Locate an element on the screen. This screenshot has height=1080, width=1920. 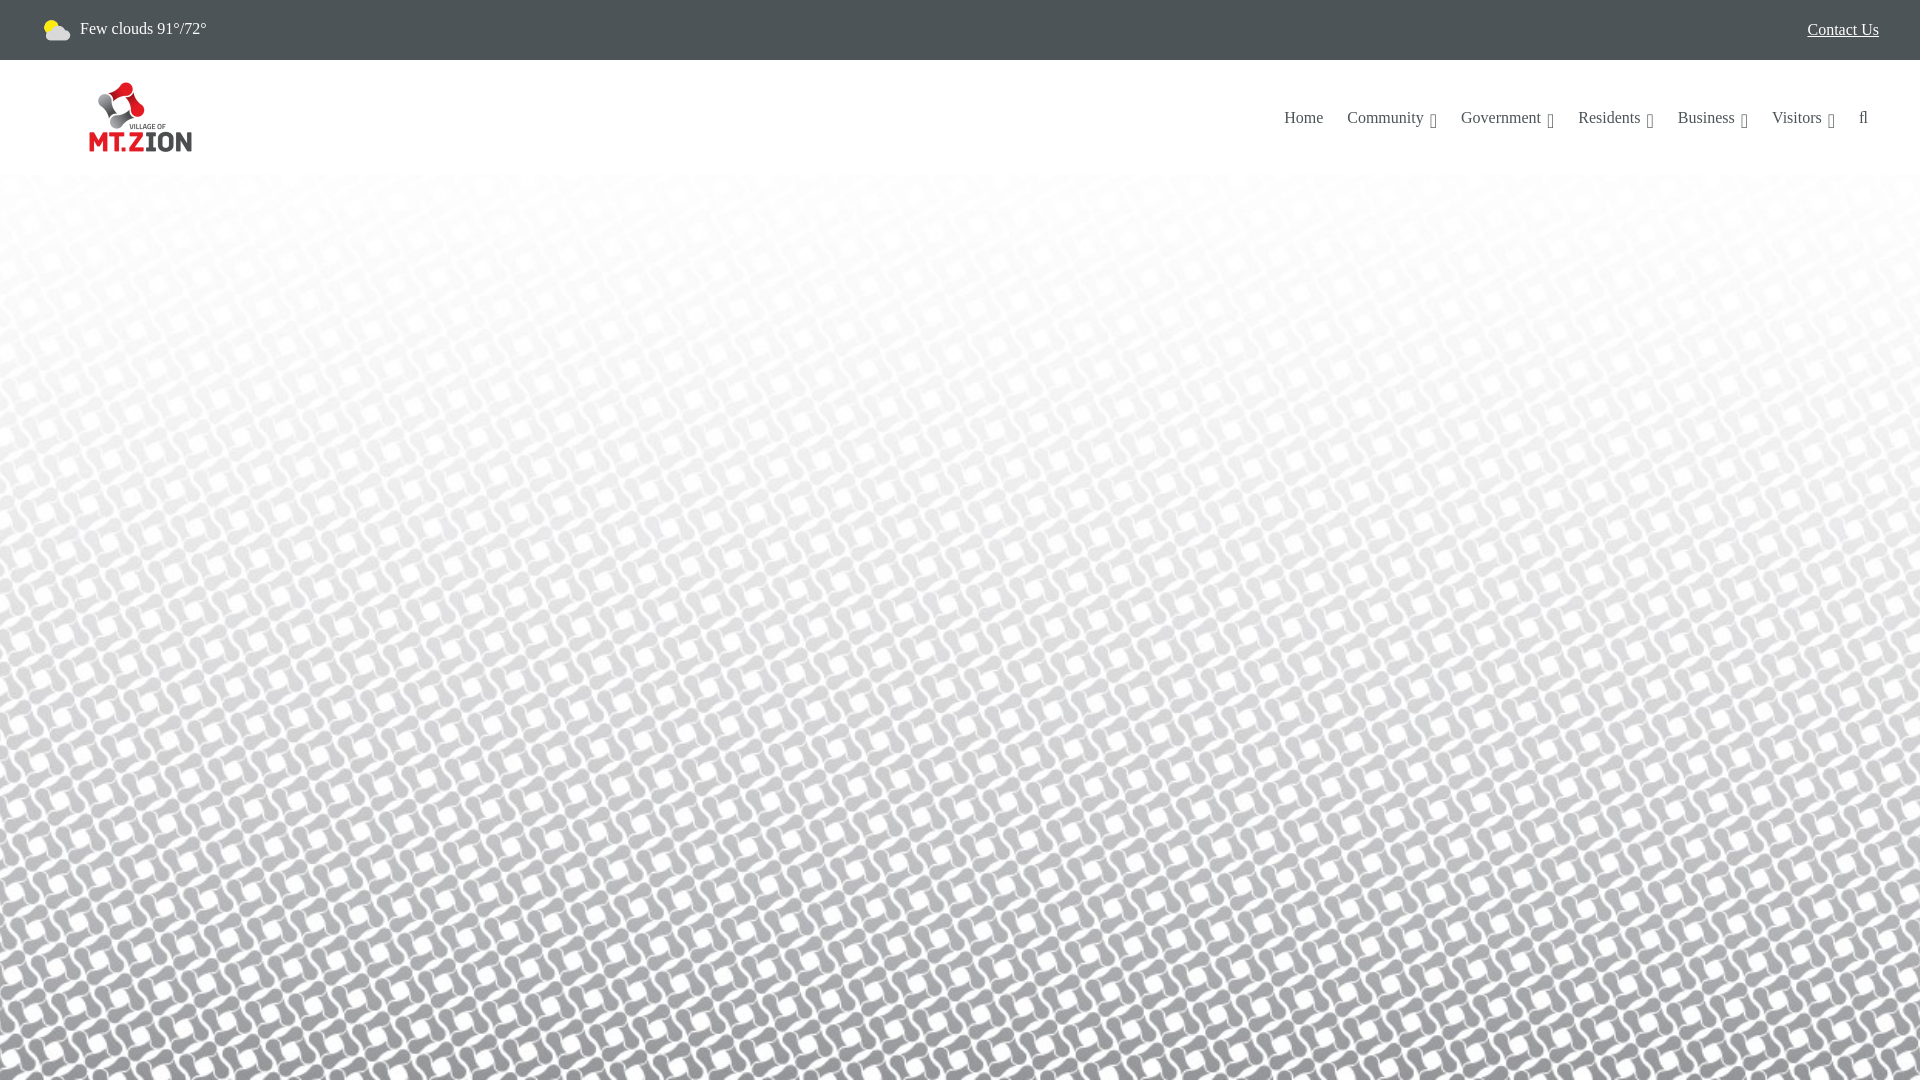
Contact Us is located at coordinates (1842, 30).